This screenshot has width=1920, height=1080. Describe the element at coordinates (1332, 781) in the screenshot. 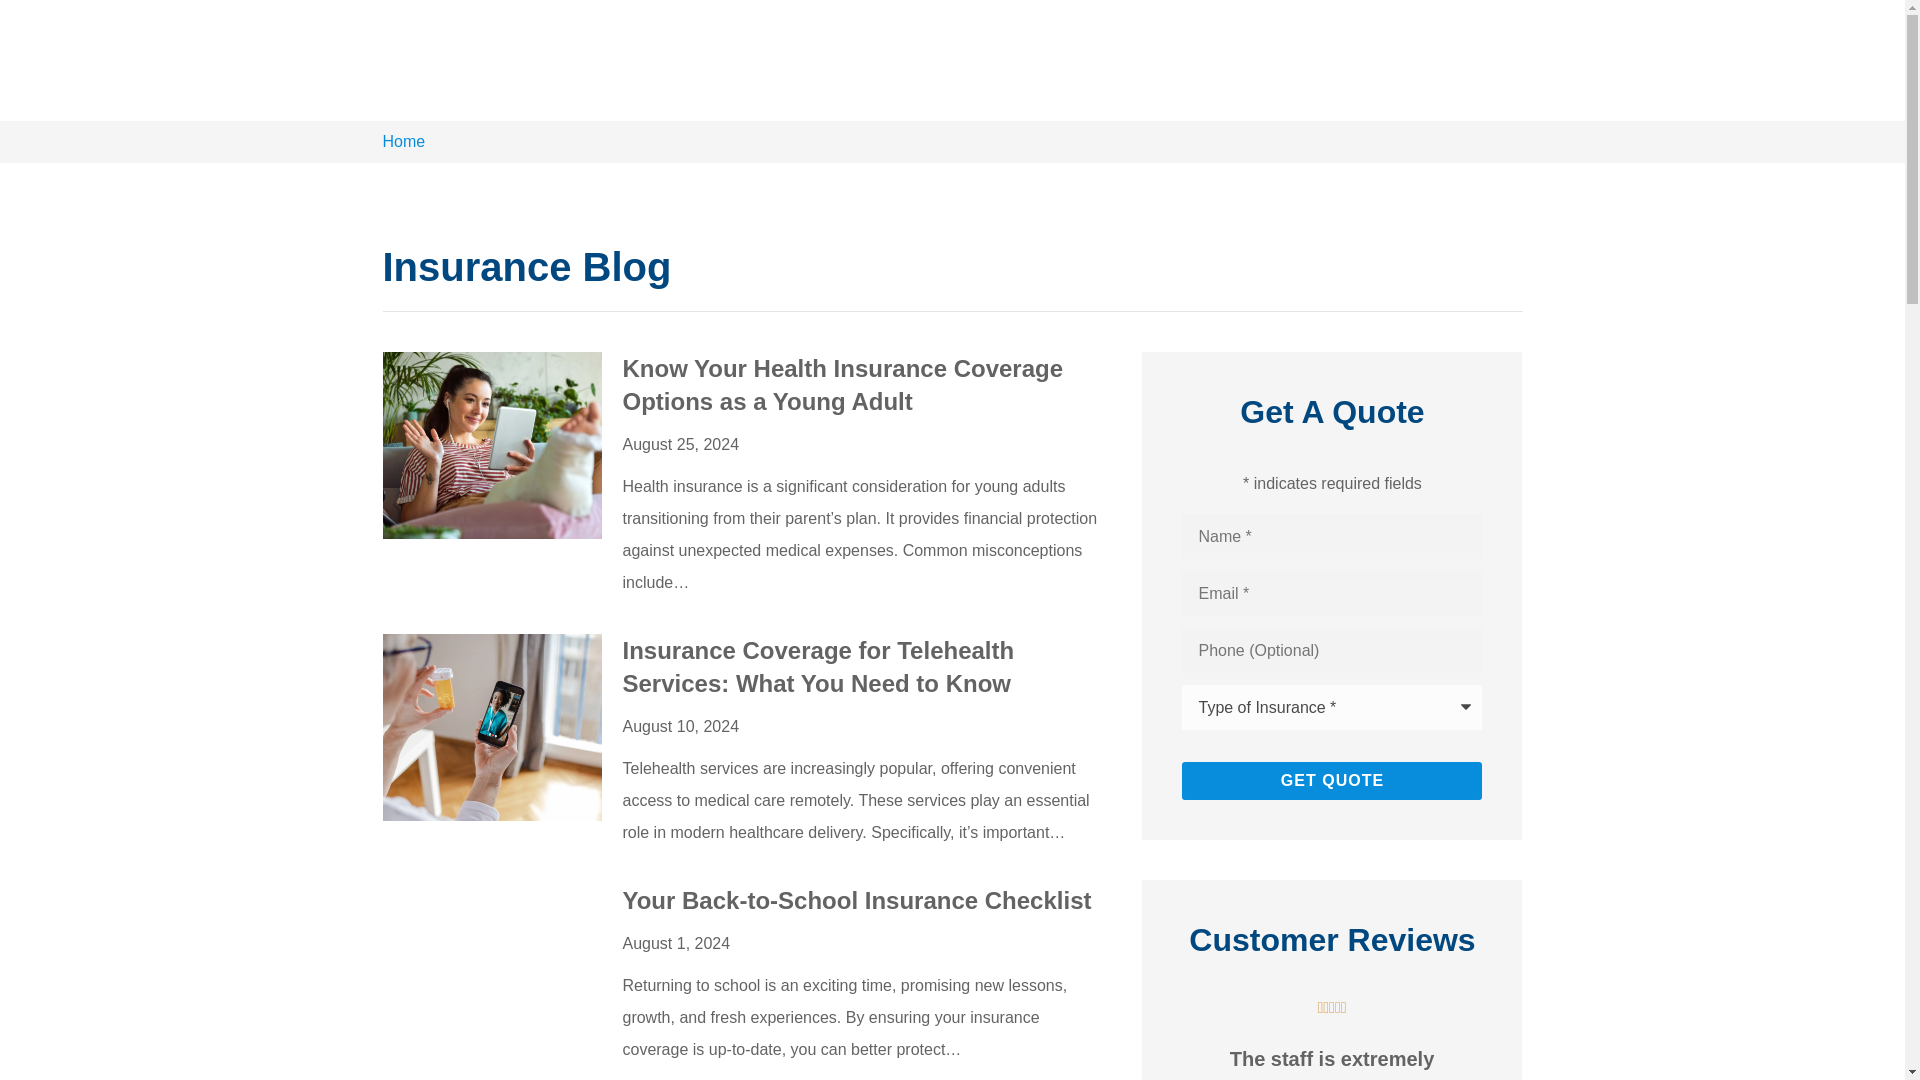

I see `Get Quote` at that location.